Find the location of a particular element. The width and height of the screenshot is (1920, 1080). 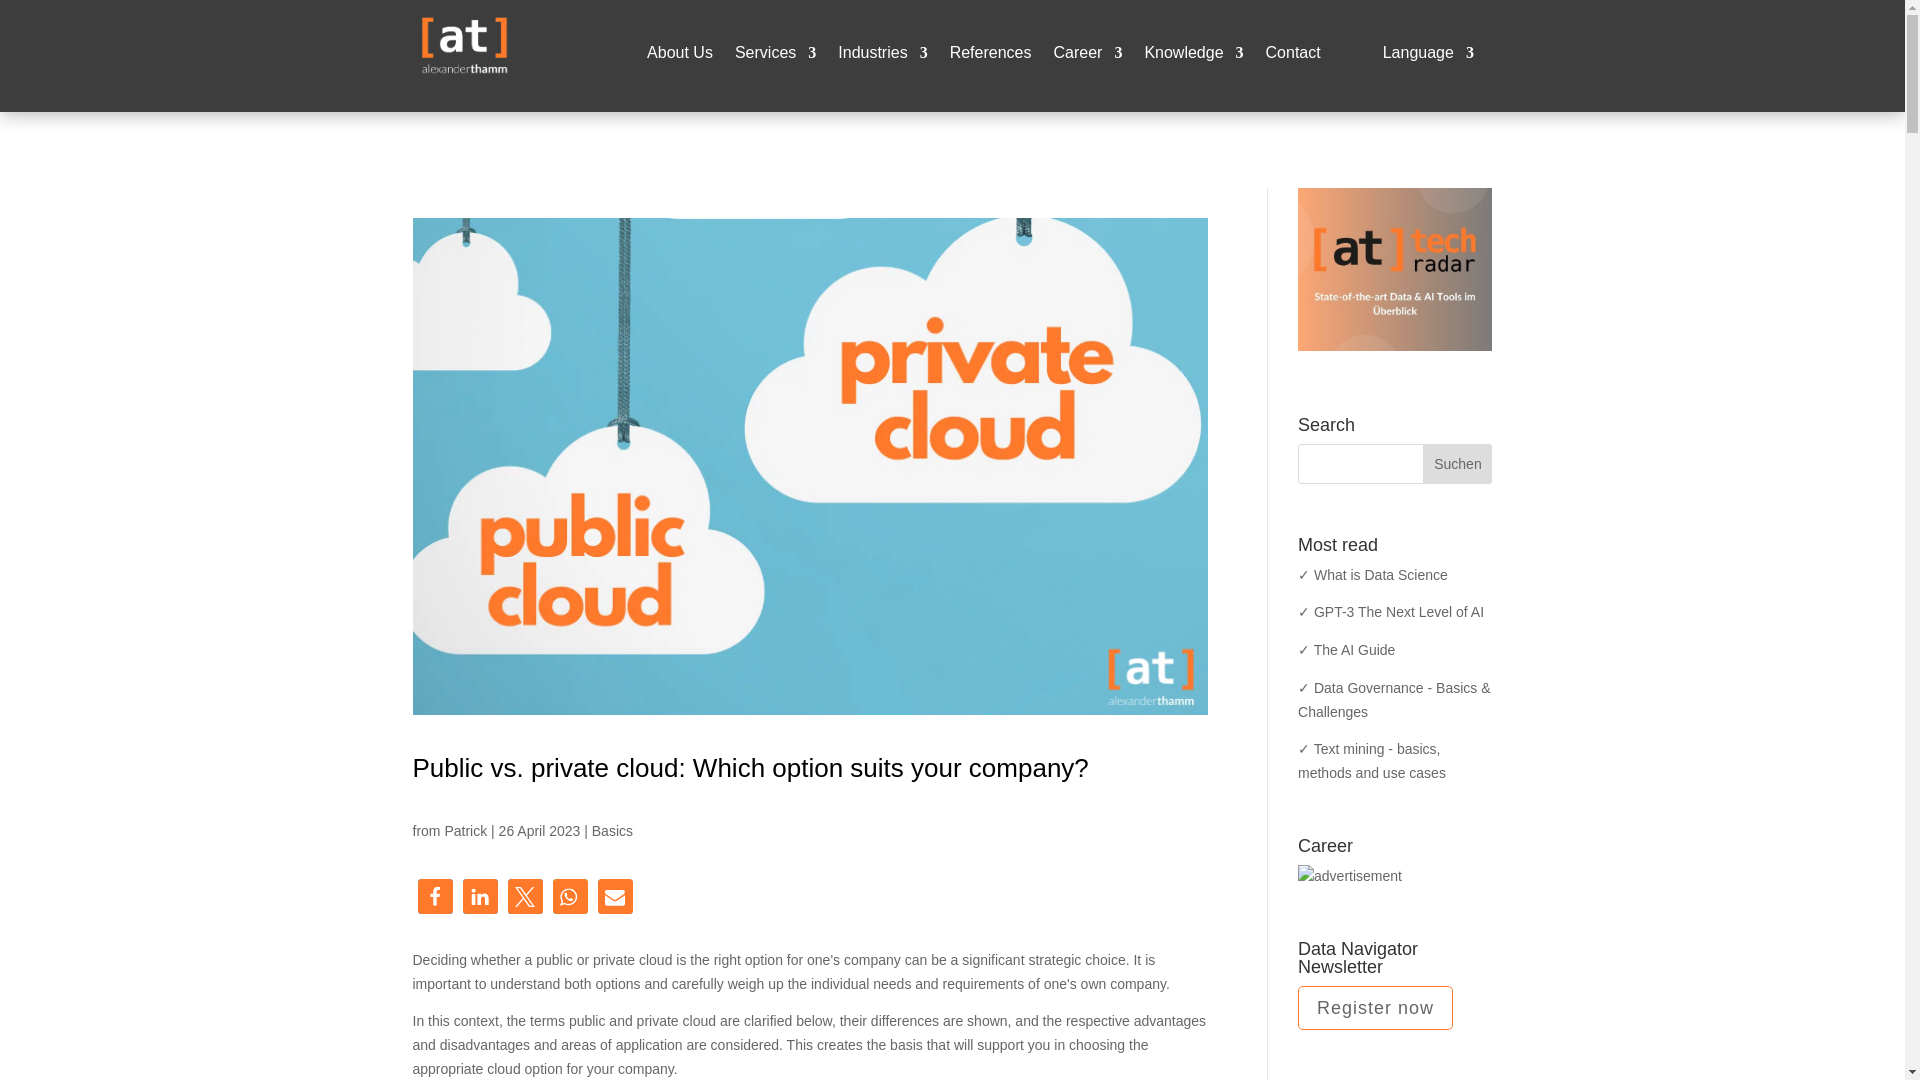

Send by email is located at coordinates (615, 896).